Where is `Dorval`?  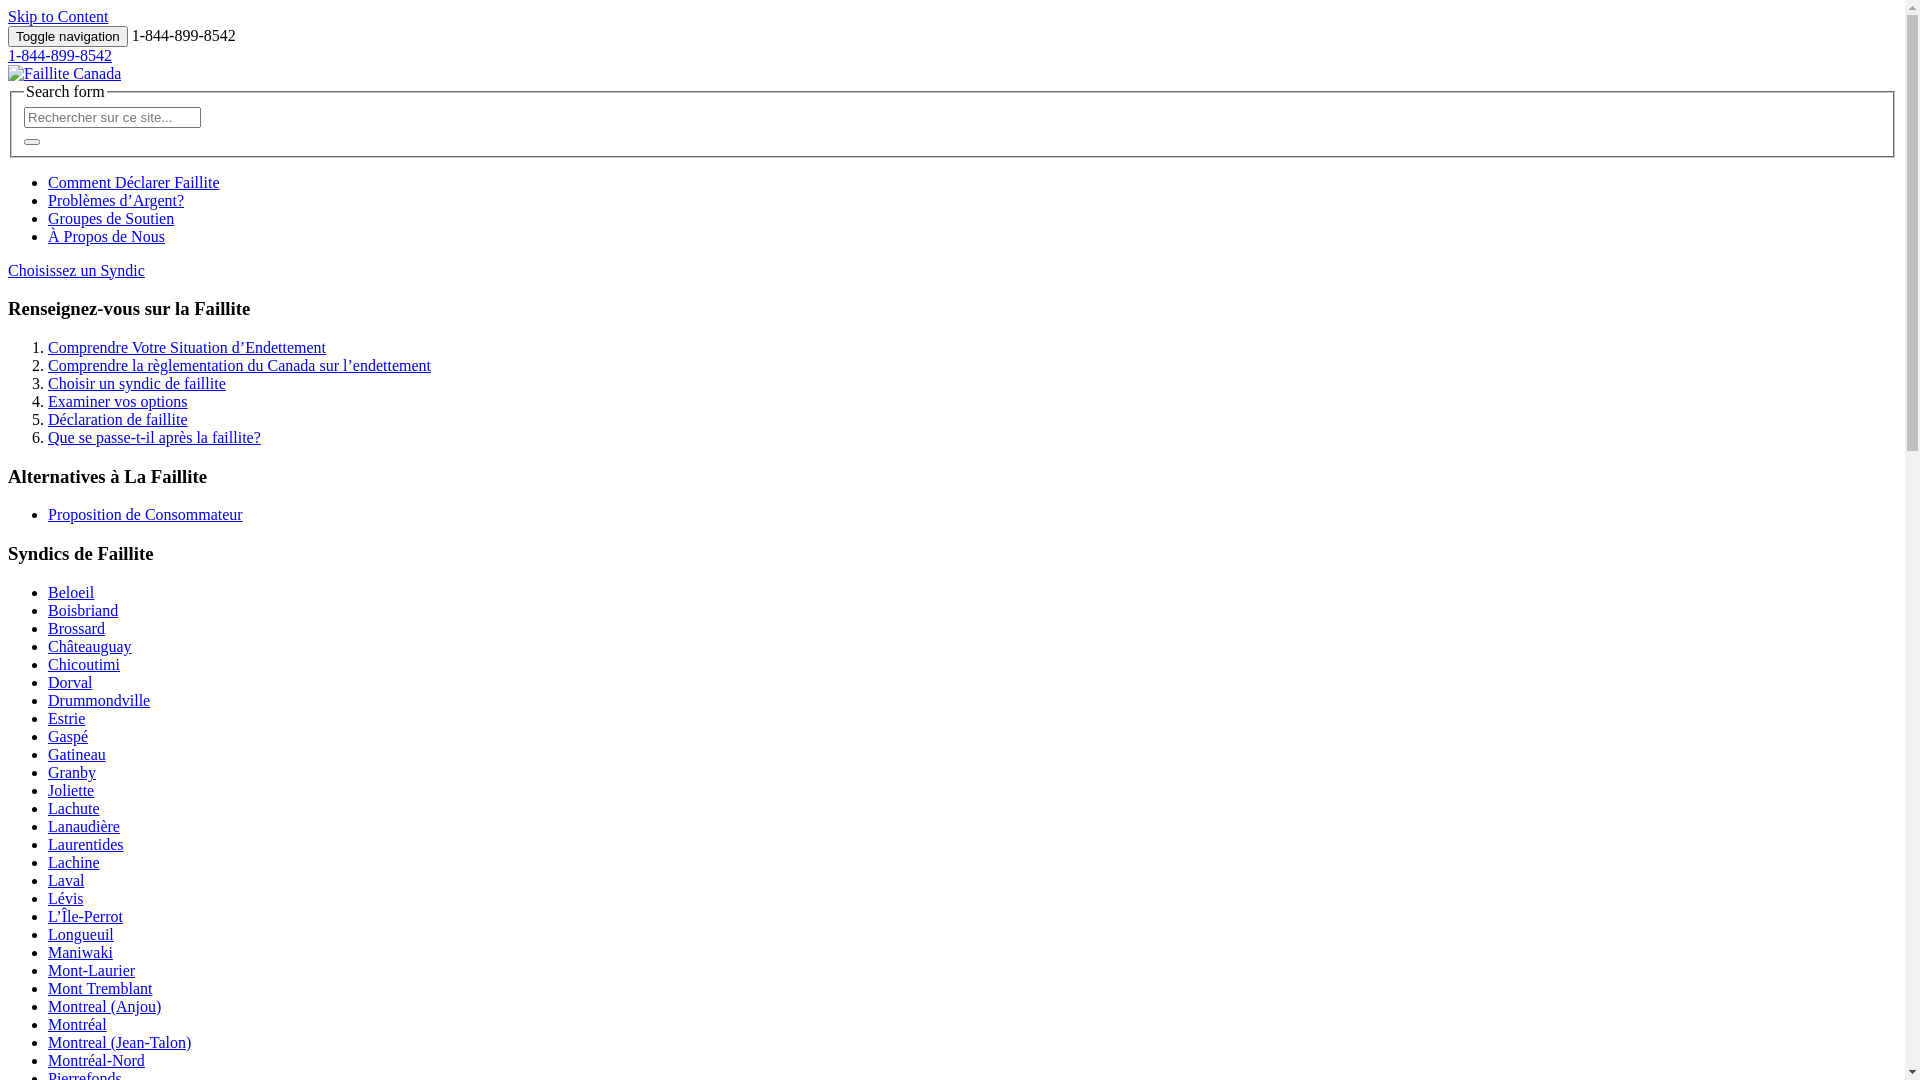
Dorval is located at coordinates (70, 682).